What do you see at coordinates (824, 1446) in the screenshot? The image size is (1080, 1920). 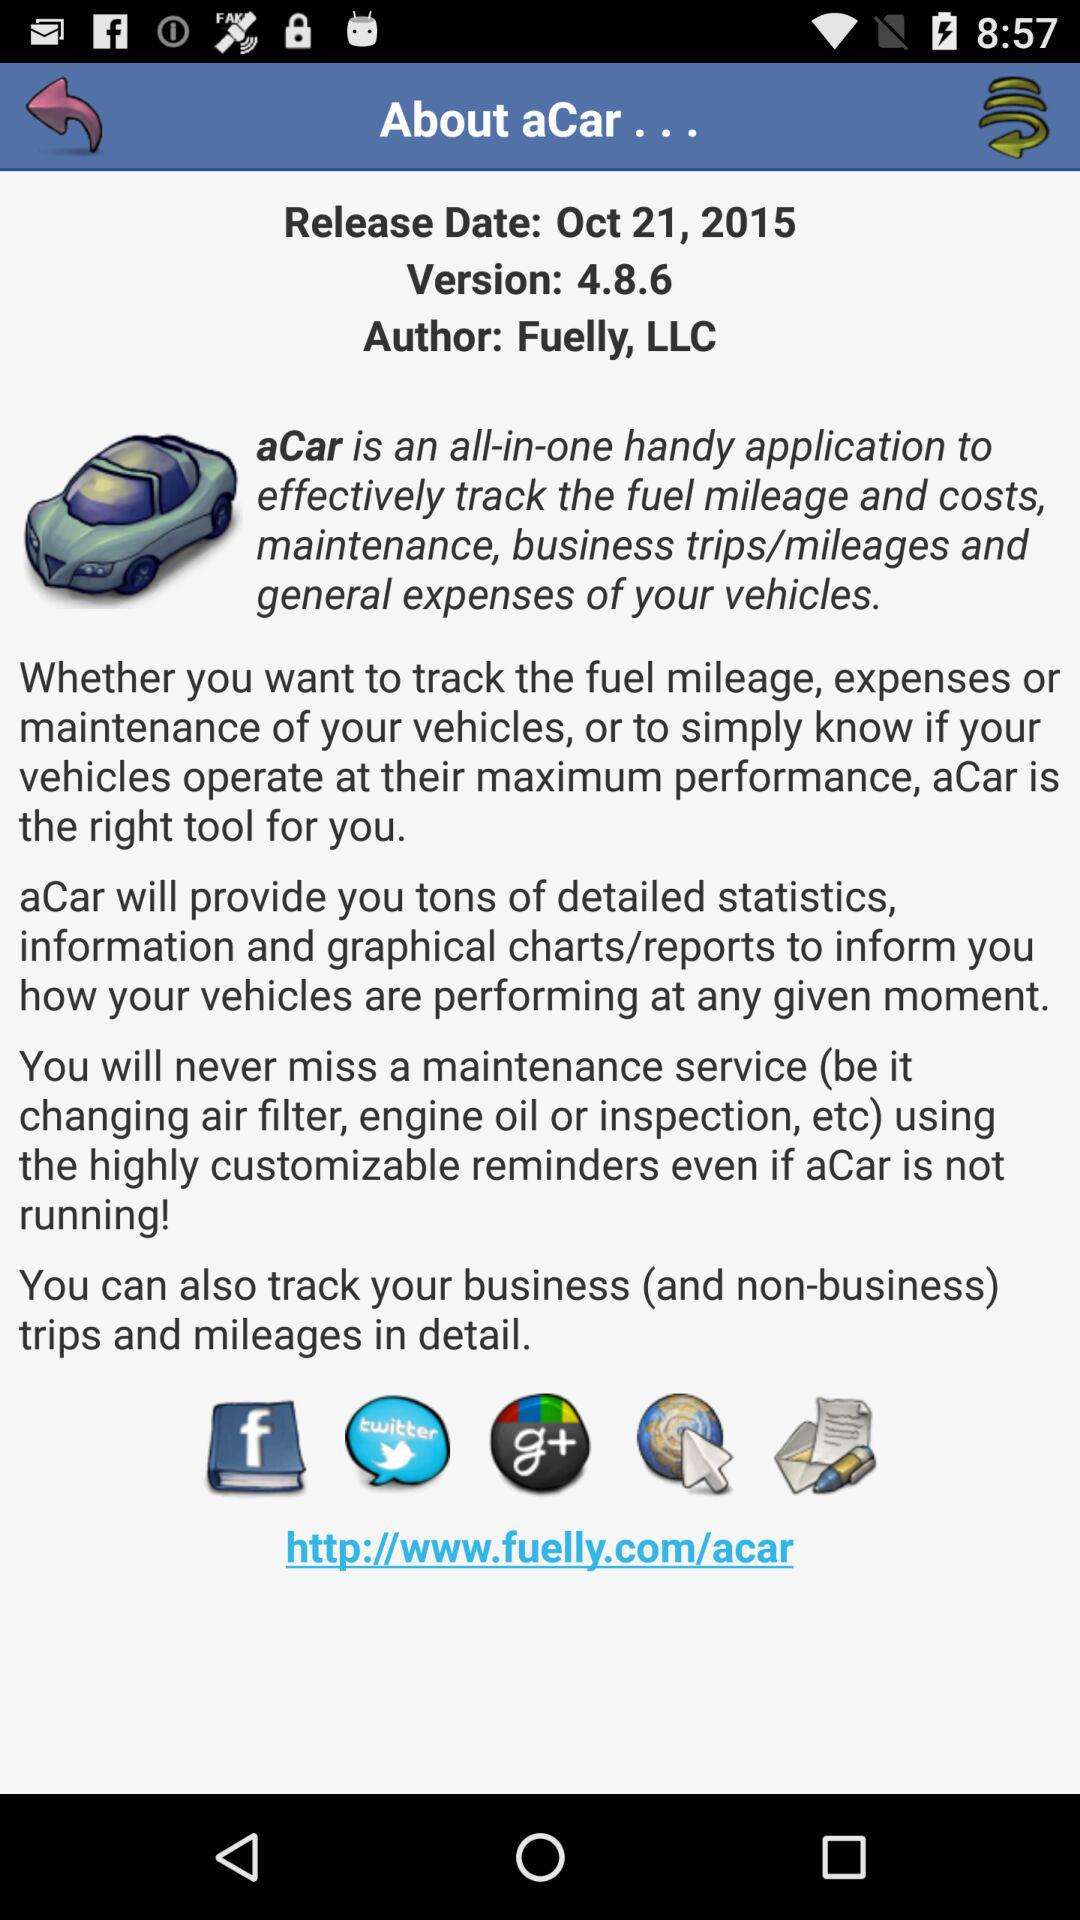 I see `email` at bounding box center [824, 1446].